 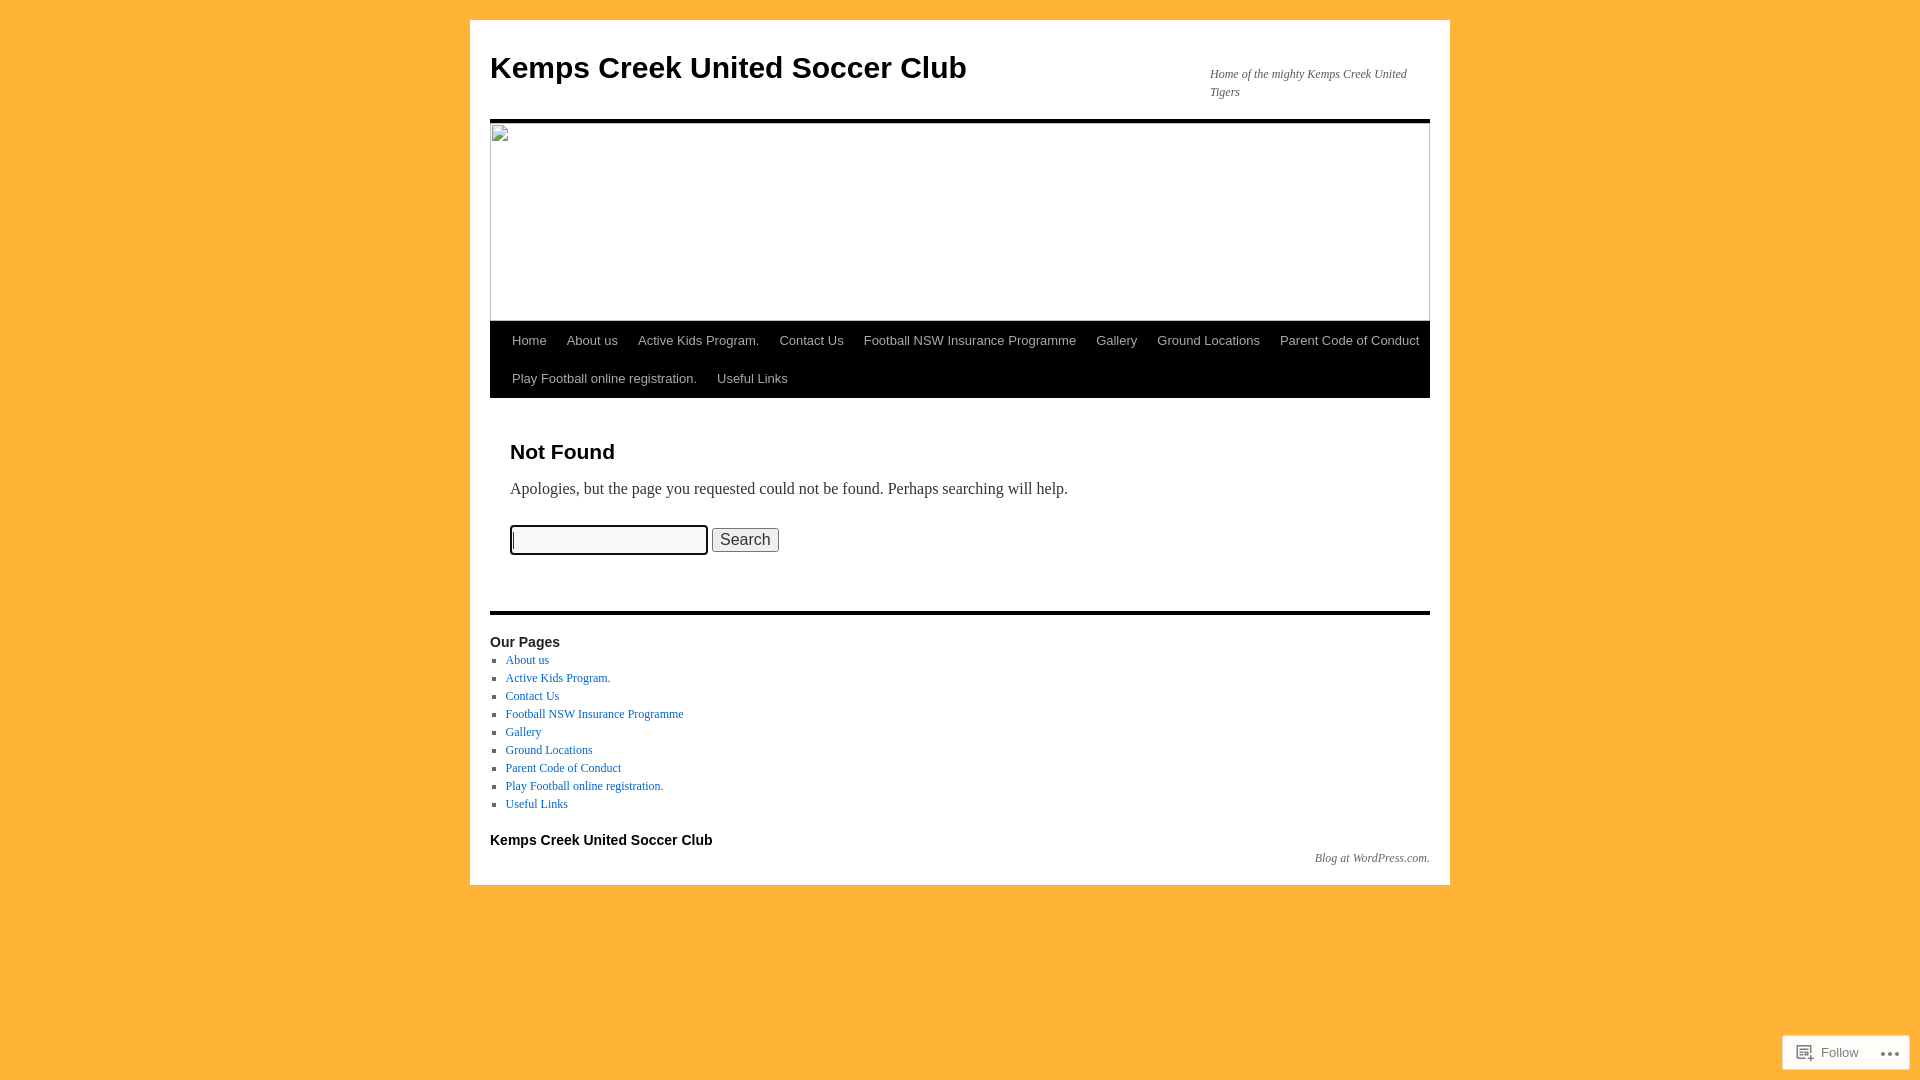 What do you see at coordinates (1350, 341) in the screenshot?
I see `Parent Code of Conduct` at bounding box center [1350, 341].